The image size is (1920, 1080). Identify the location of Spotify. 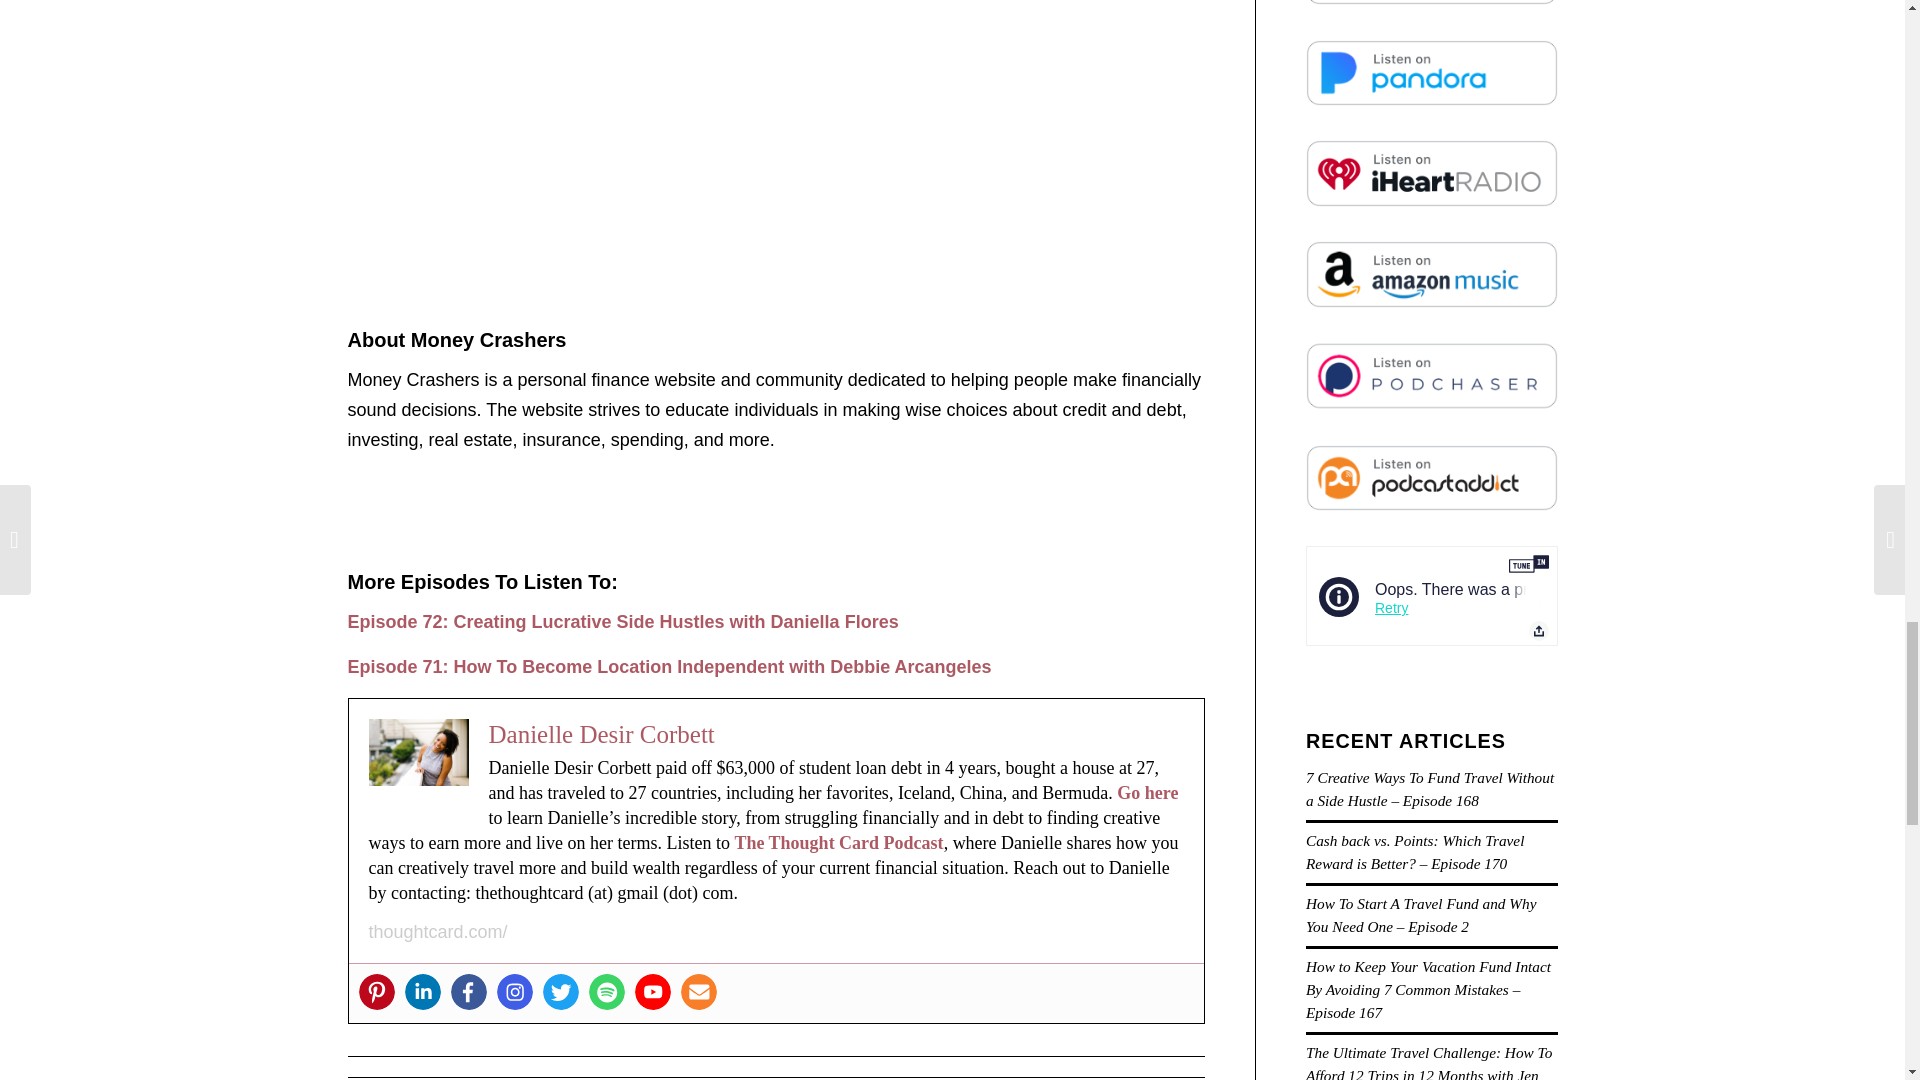
(606, 992).